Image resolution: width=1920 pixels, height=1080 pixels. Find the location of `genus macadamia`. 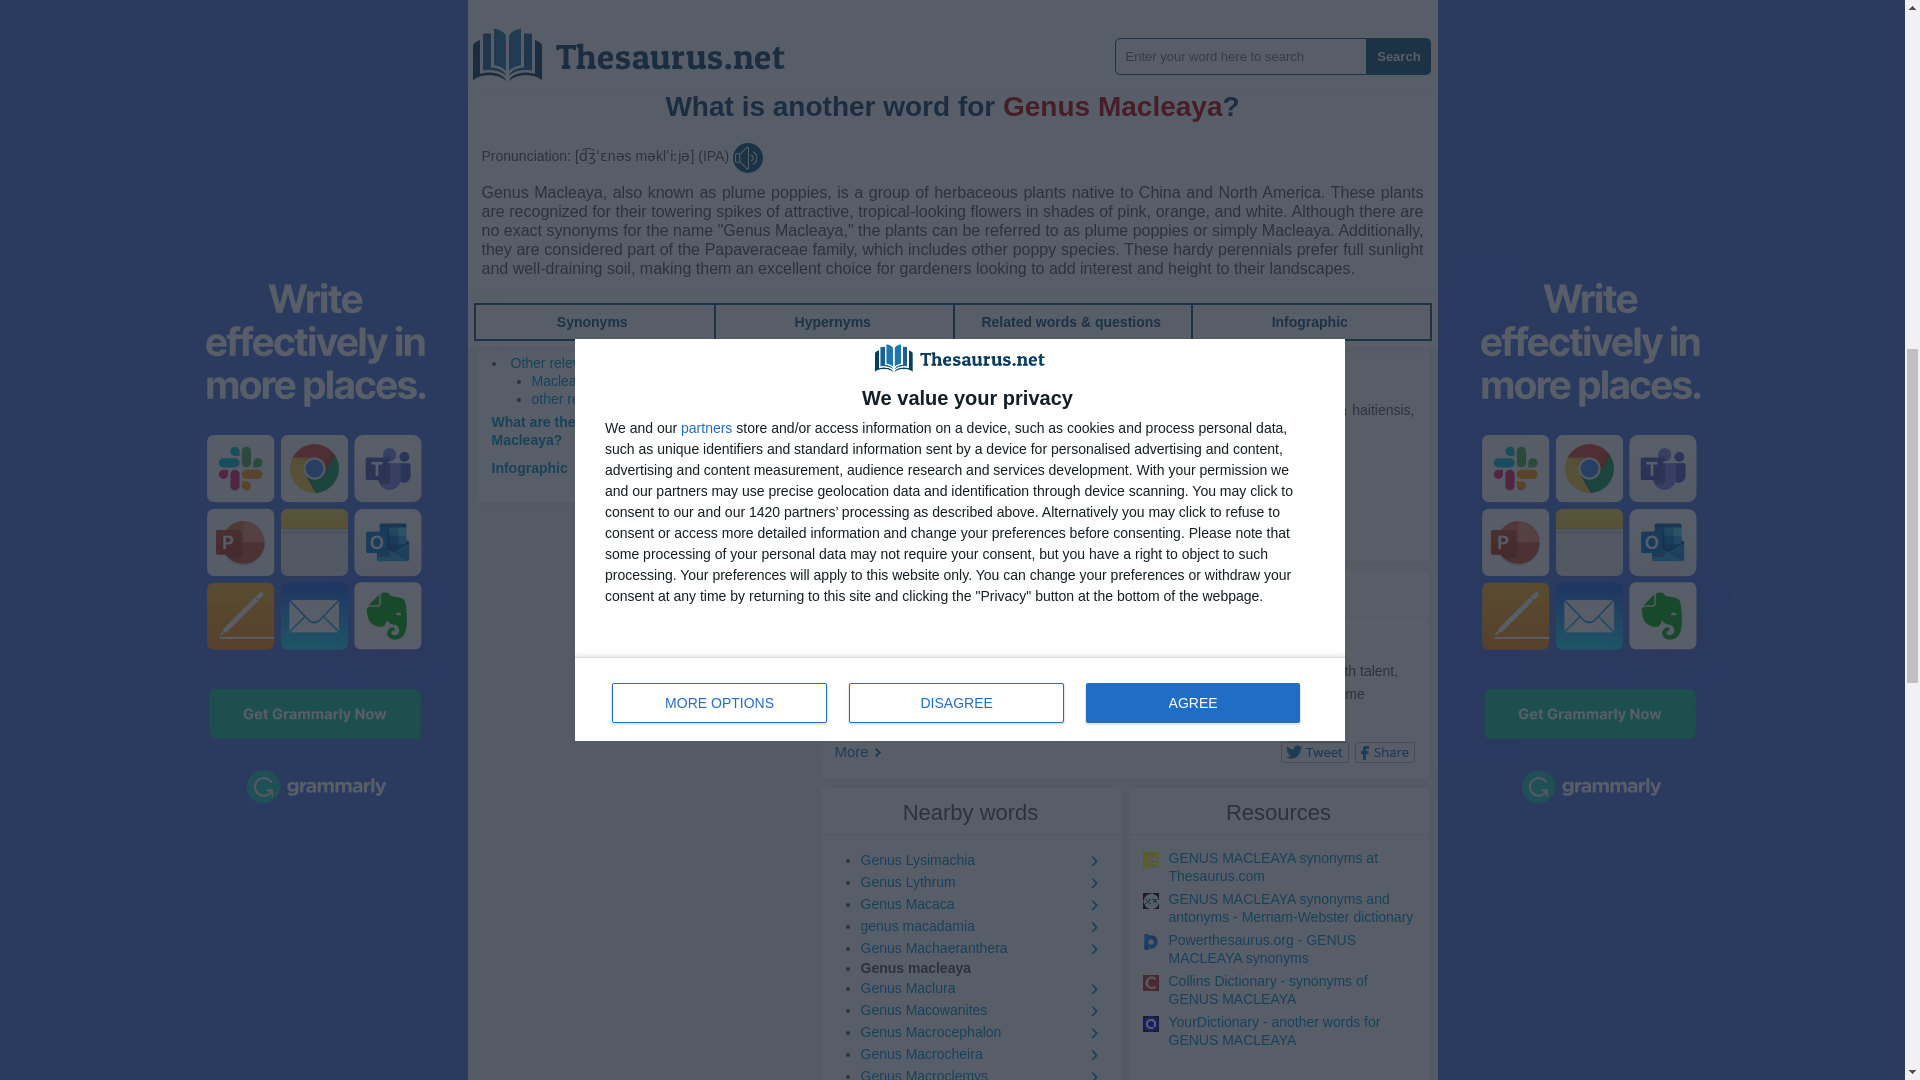

genus macadamia is located at coordinates (982, 926).